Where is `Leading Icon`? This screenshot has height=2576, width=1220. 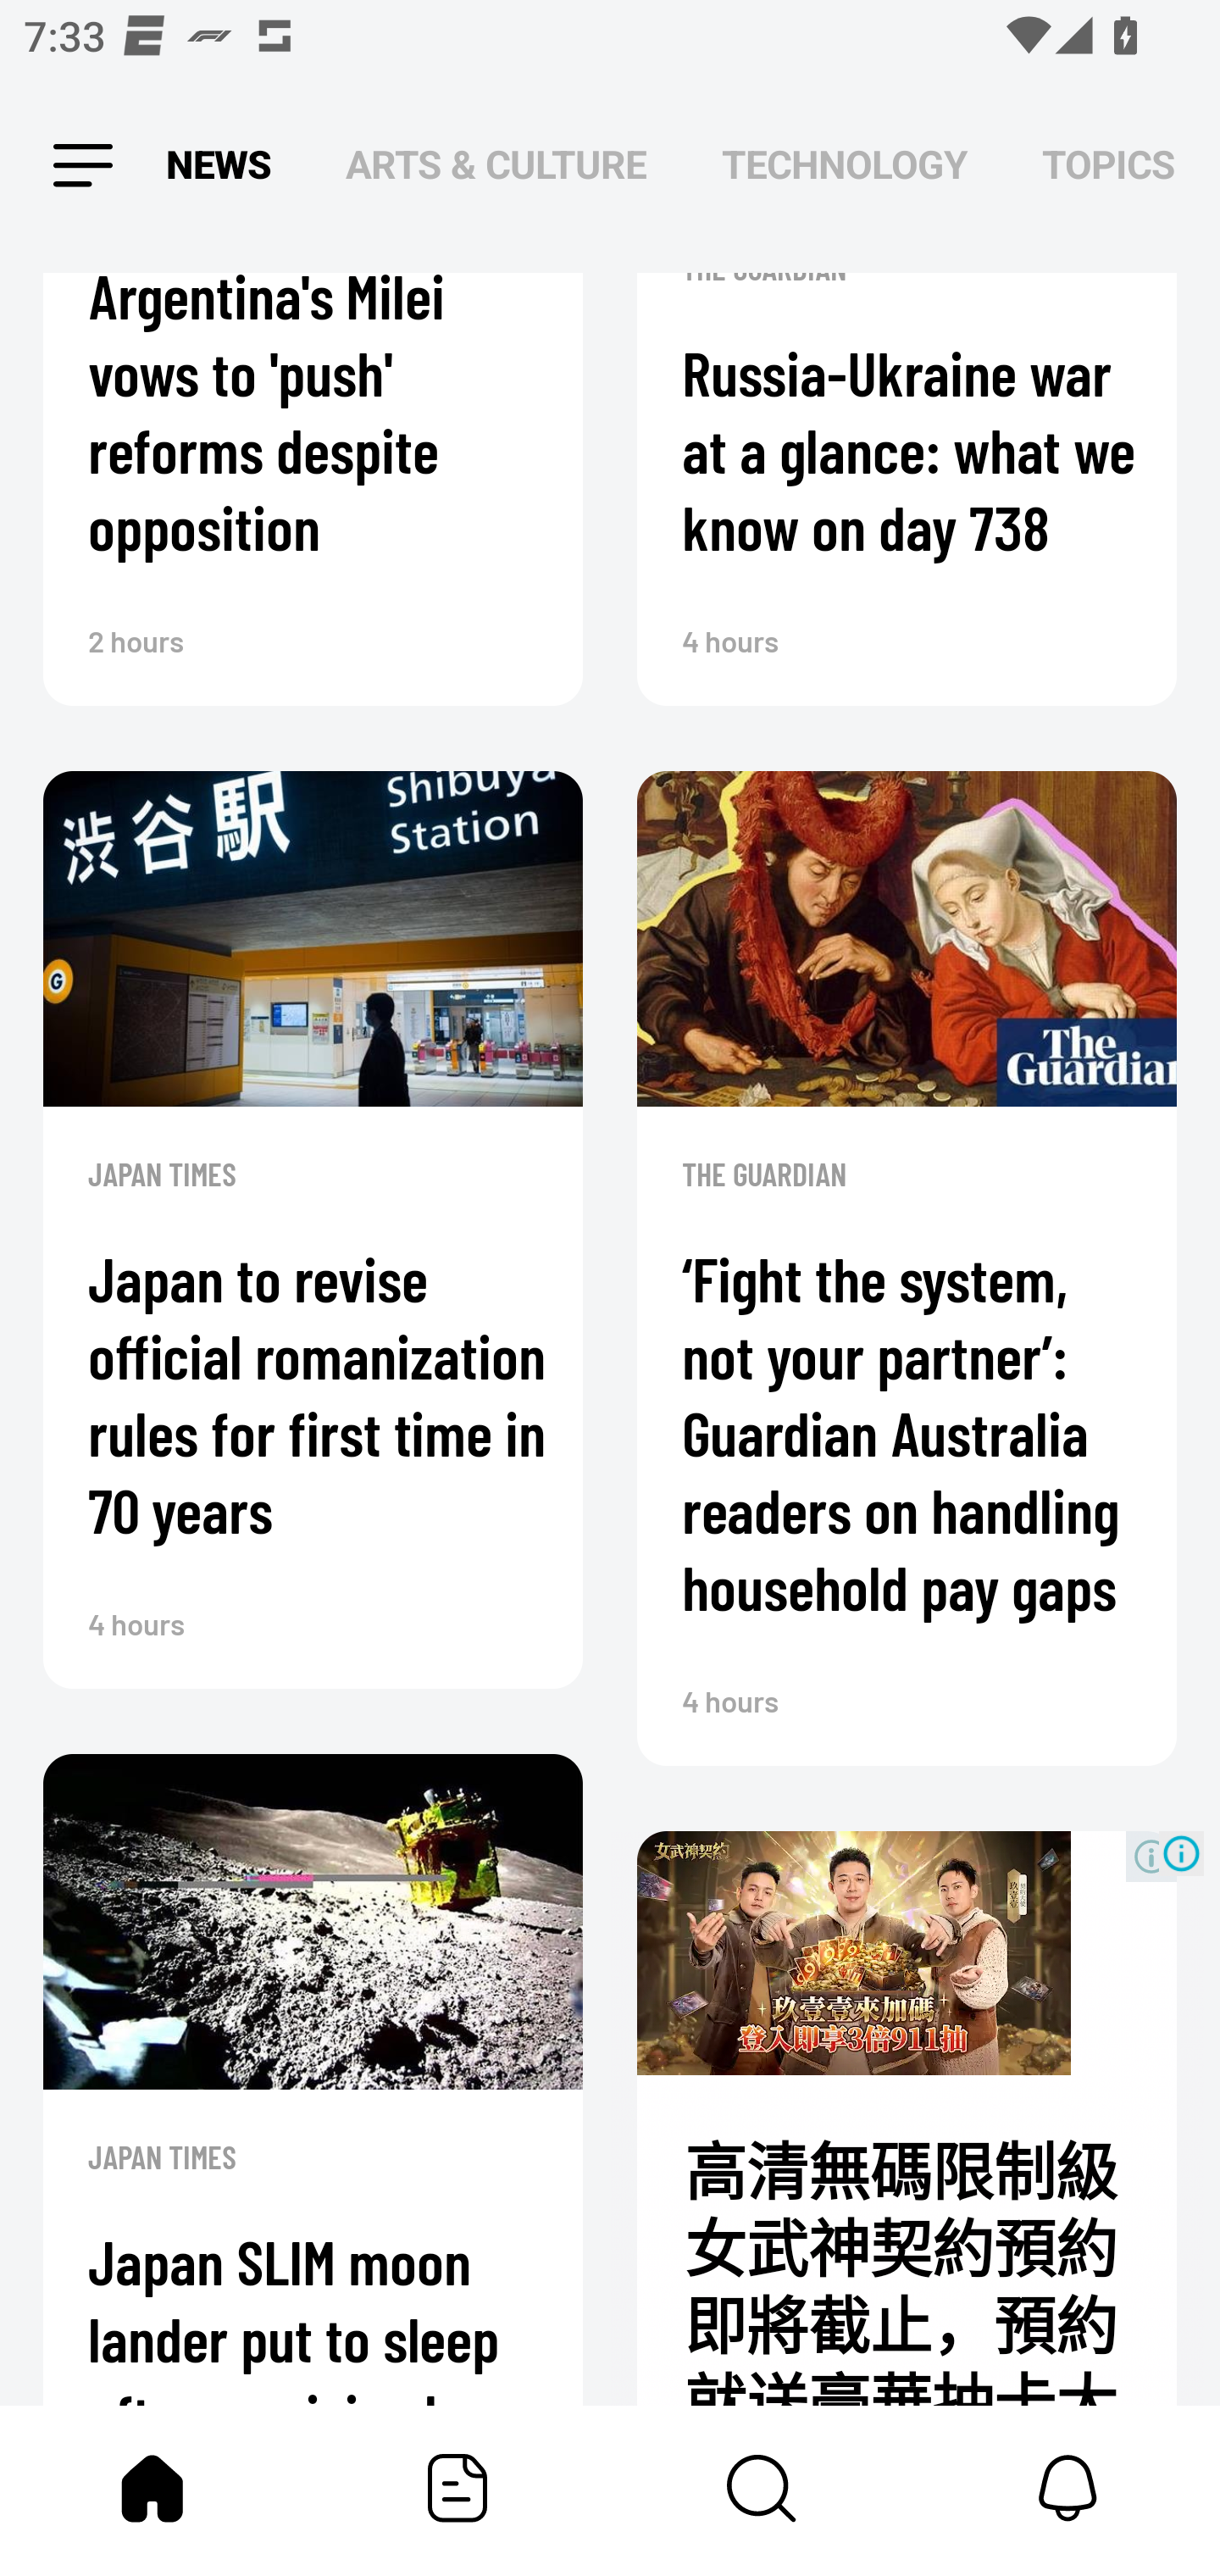 Leading Icon is located at coordinates (80, 166).